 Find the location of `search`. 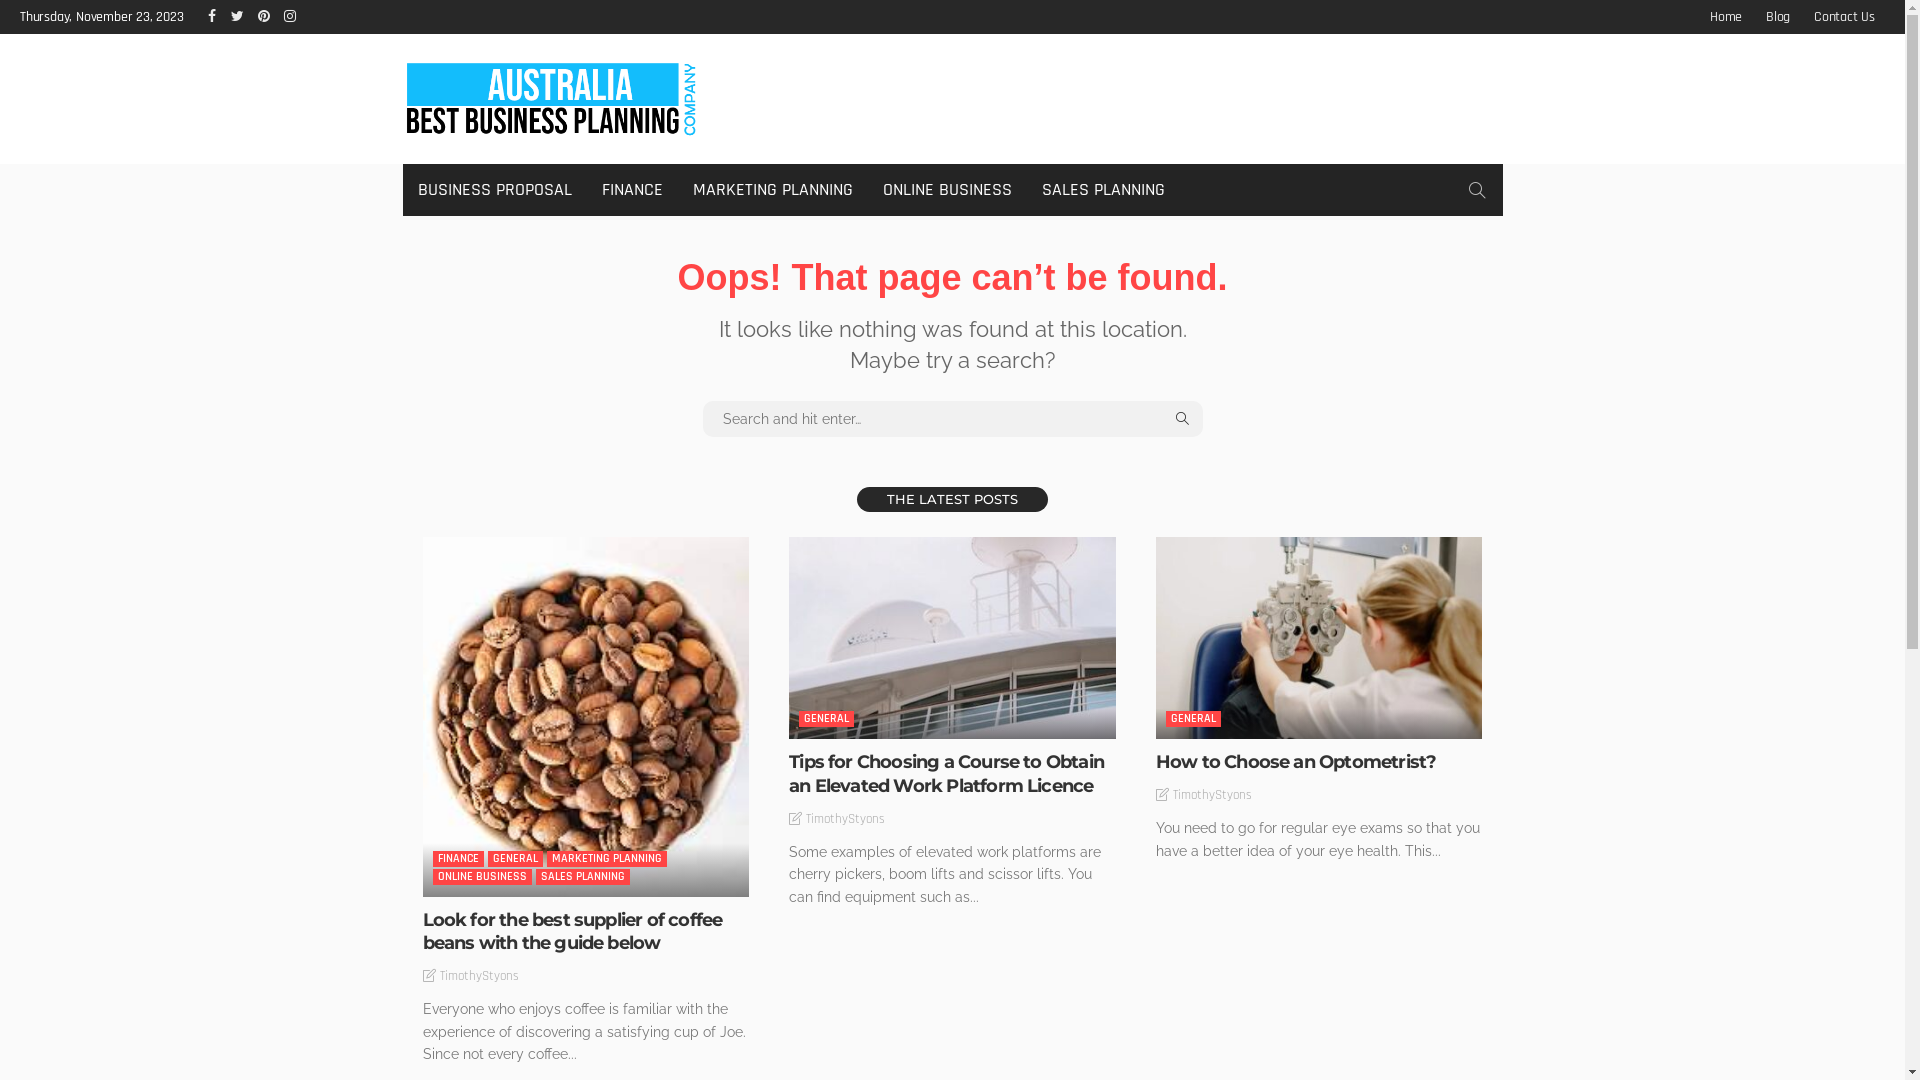

search is located at coordinates (1476, 190).